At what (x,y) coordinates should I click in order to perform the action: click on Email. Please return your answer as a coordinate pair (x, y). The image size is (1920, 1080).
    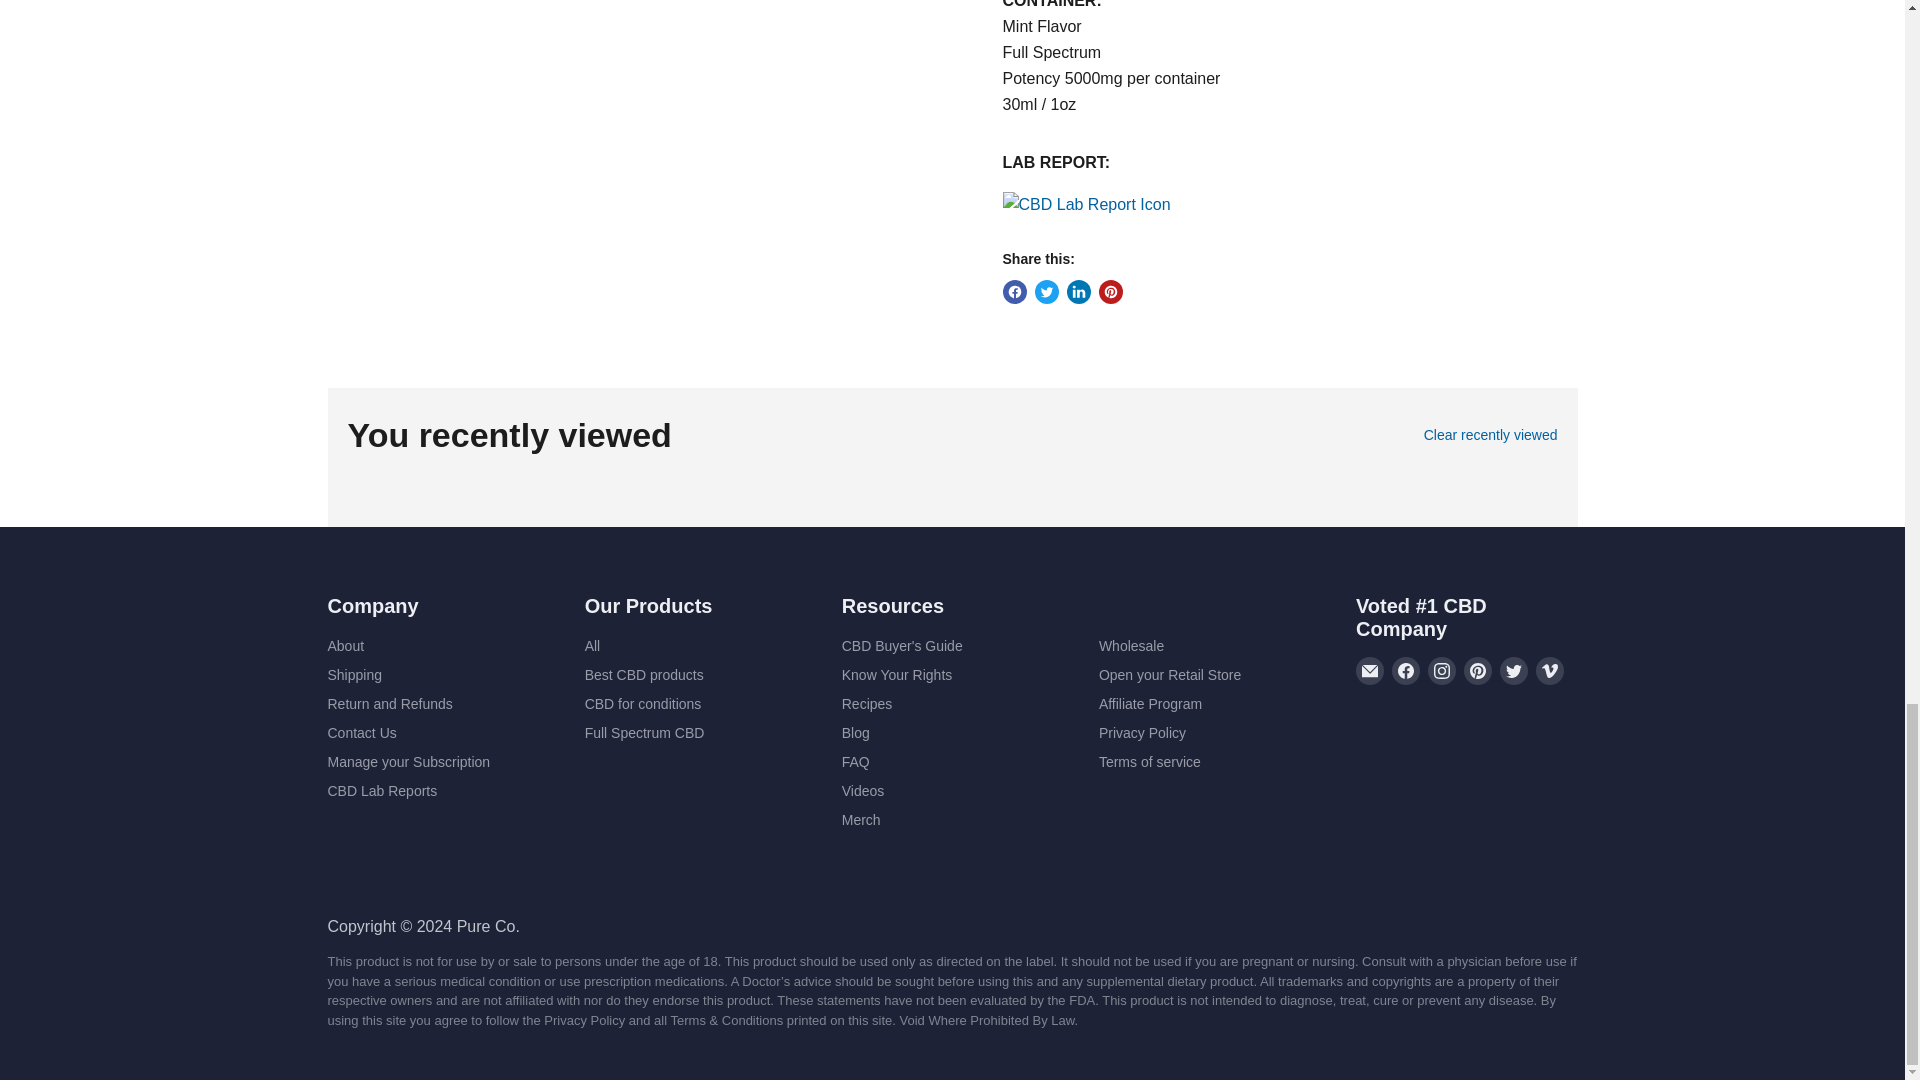
    Looking at the image, I should click on (1370, 670).